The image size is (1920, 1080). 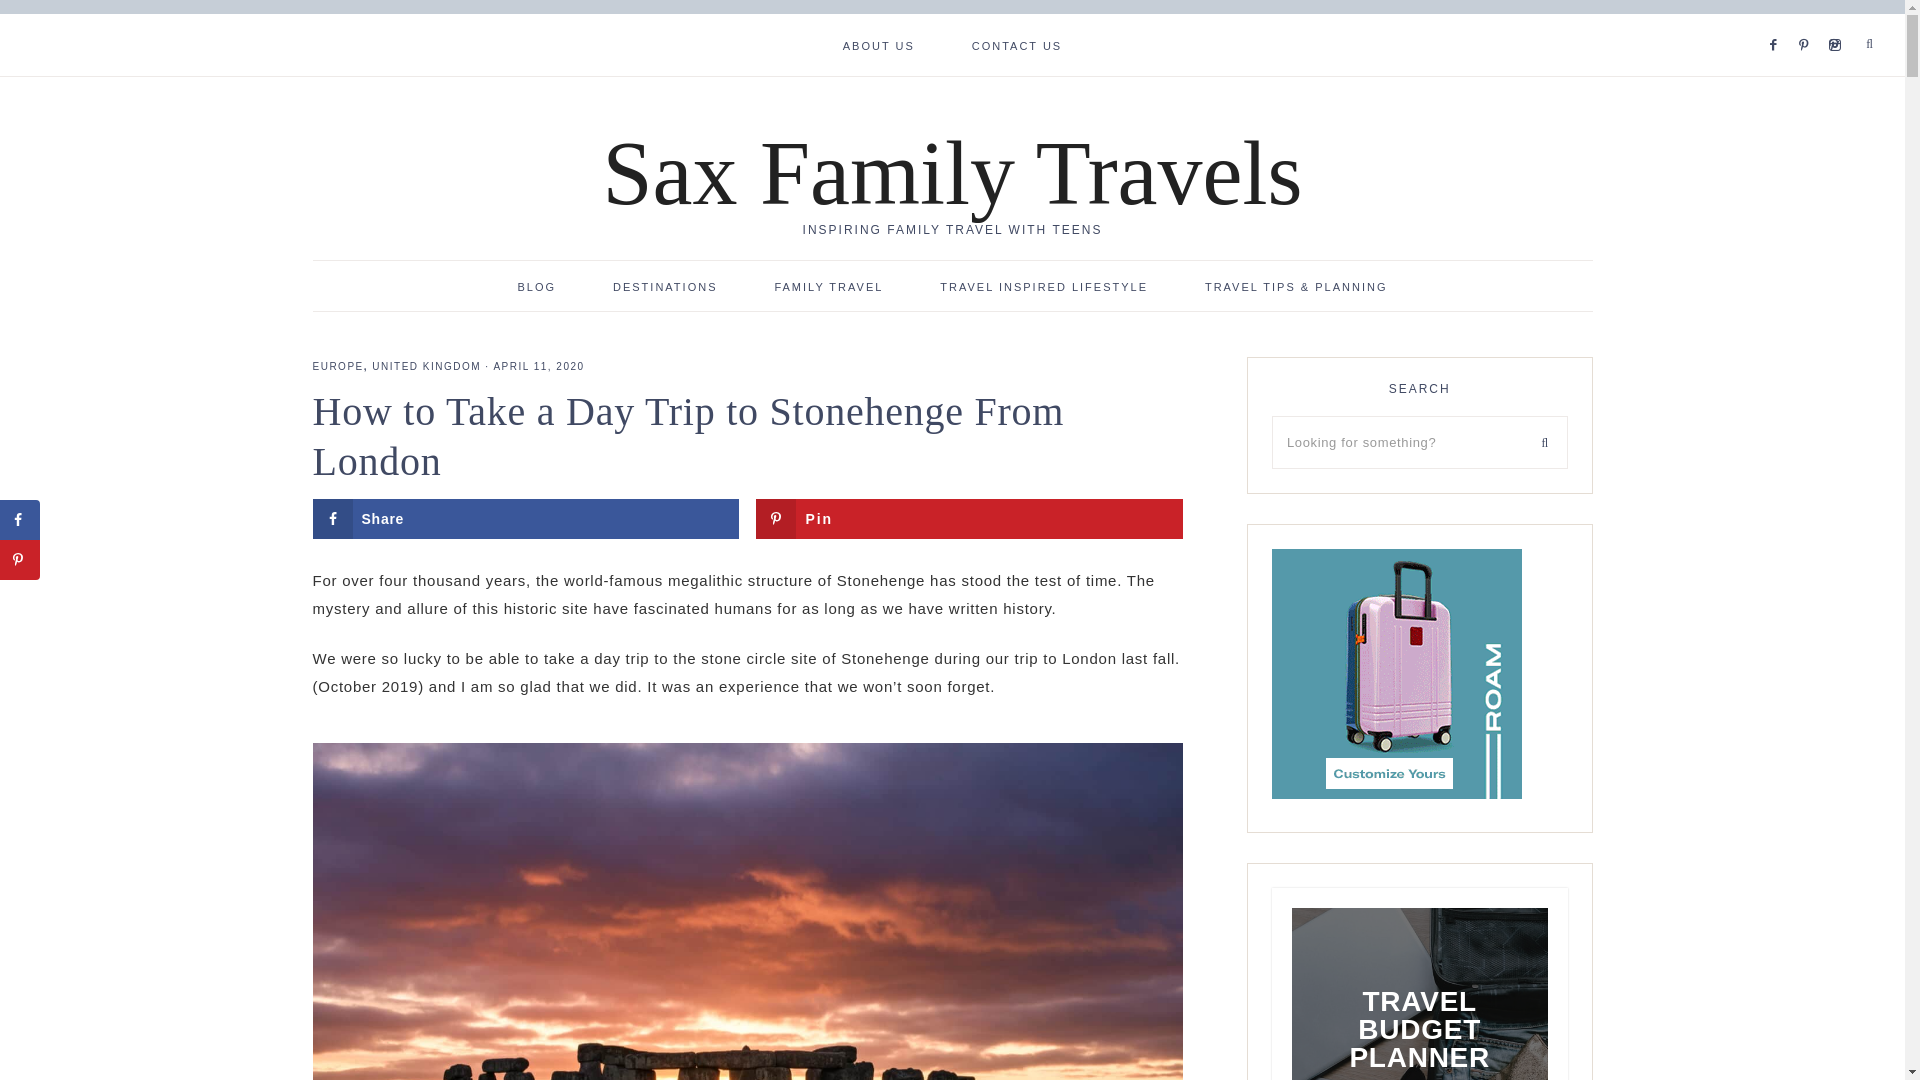 I want to click on EUROPE, so click(x=336, y=366).